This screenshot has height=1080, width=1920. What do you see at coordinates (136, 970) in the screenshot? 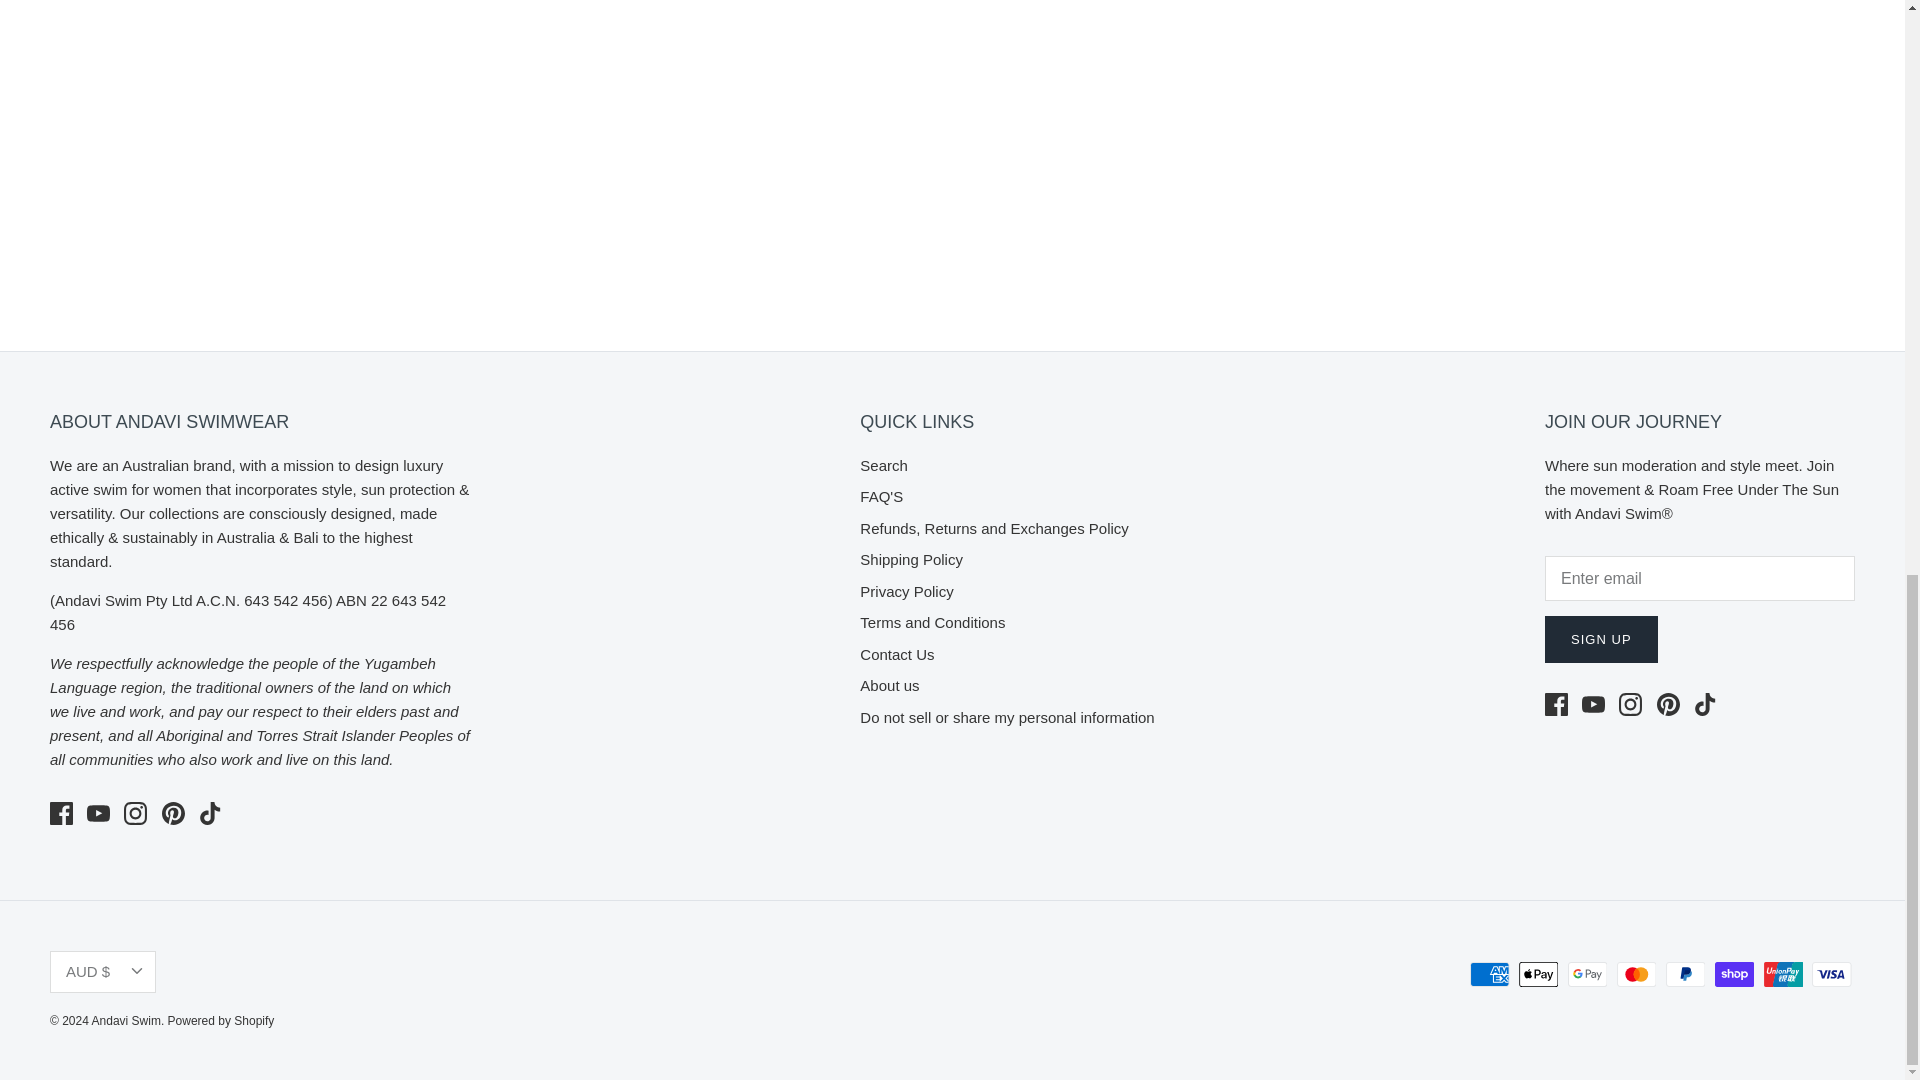
I see `Down` at bounding box center [136, 970].